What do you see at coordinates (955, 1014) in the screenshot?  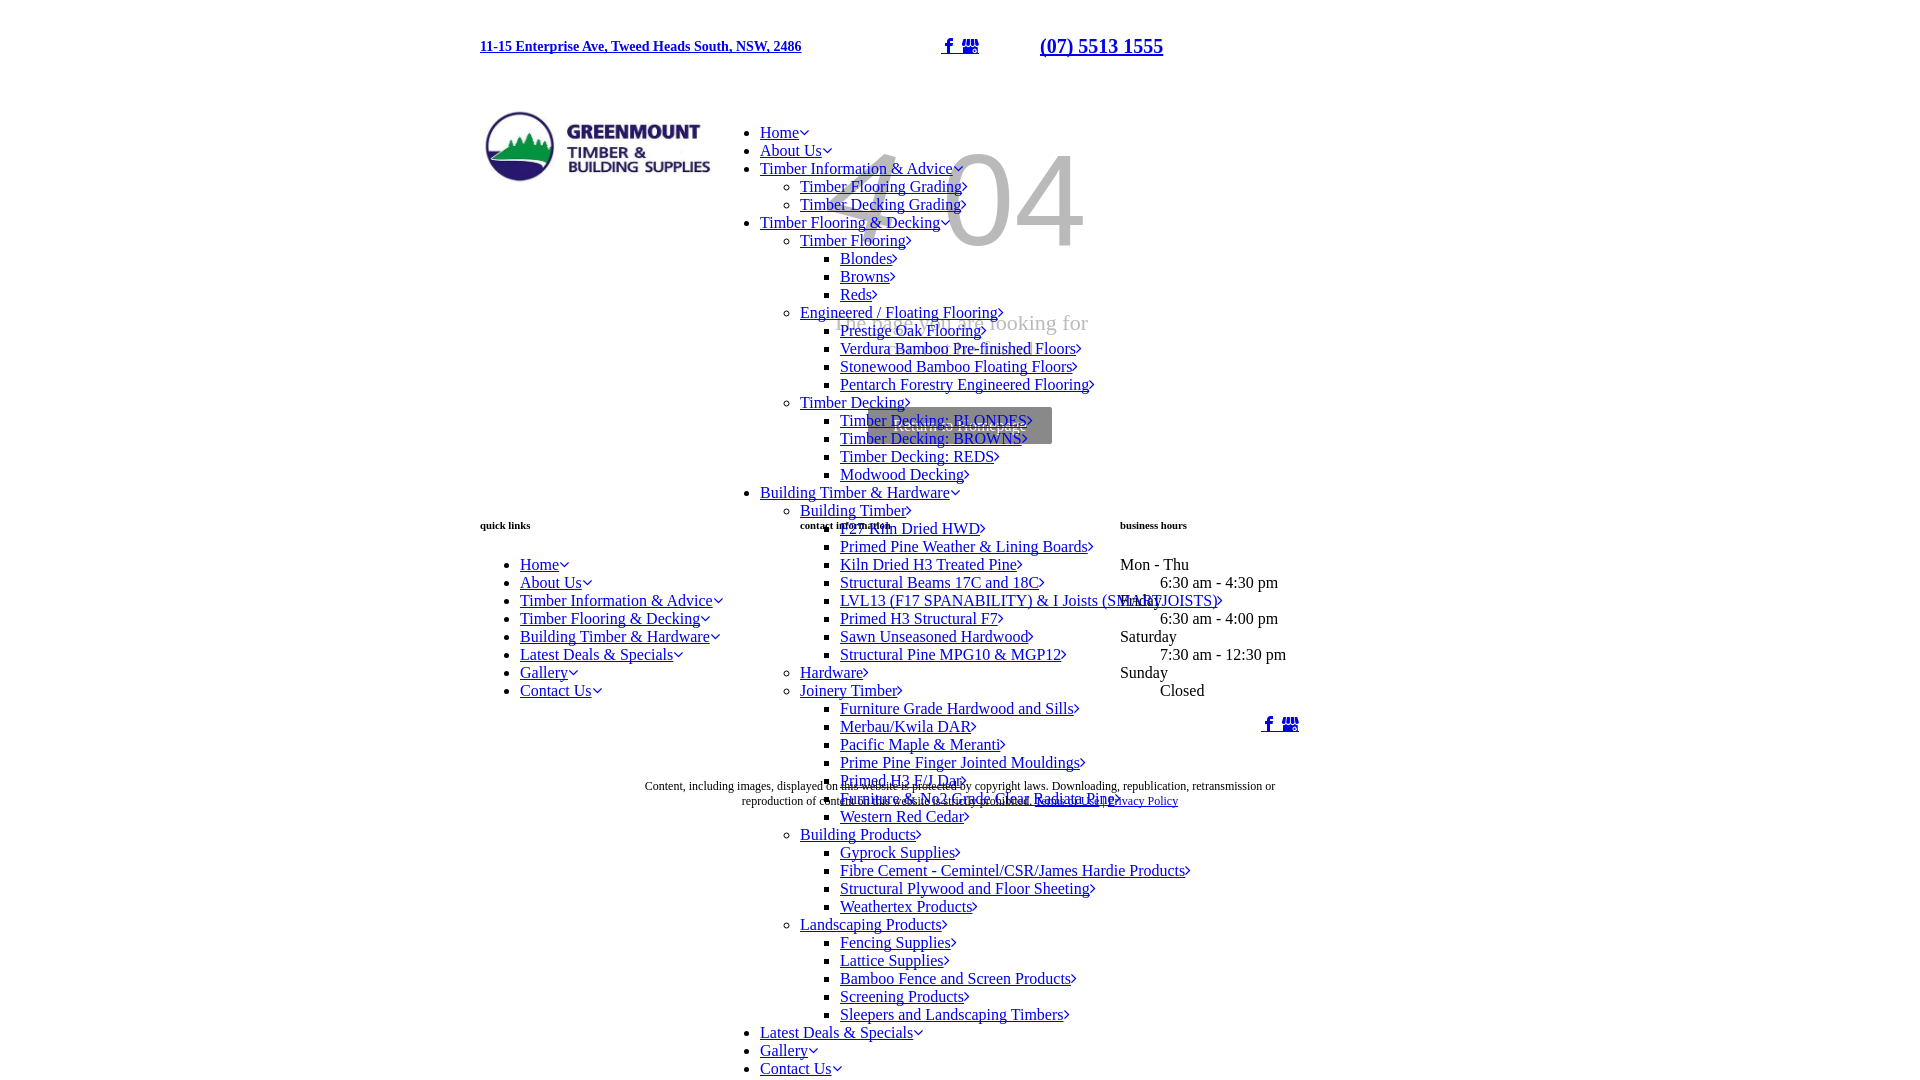 I see `Sleepers and Landscaping Timbers` at bounding box center [955, 1014].